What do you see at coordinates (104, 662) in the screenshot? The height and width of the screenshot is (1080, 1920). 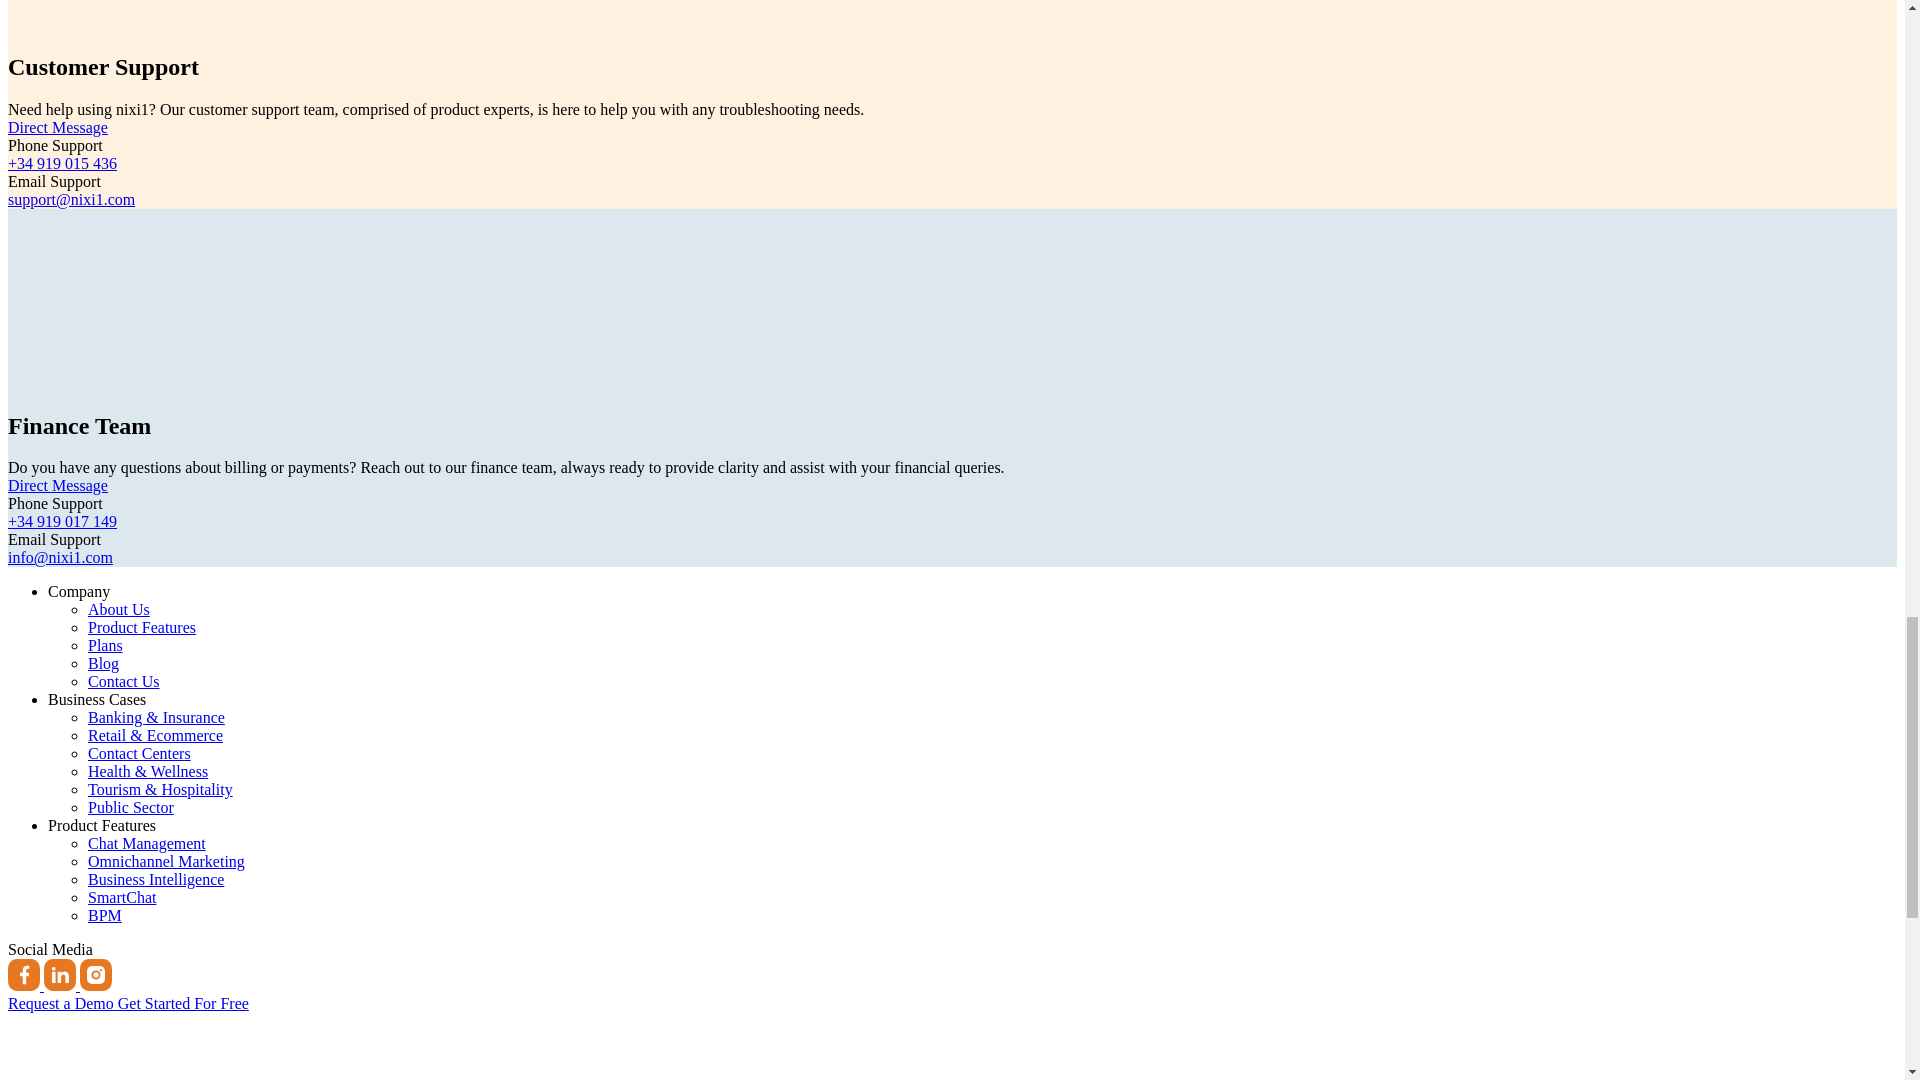 I see `Blog` at bounding box center [104, 662].